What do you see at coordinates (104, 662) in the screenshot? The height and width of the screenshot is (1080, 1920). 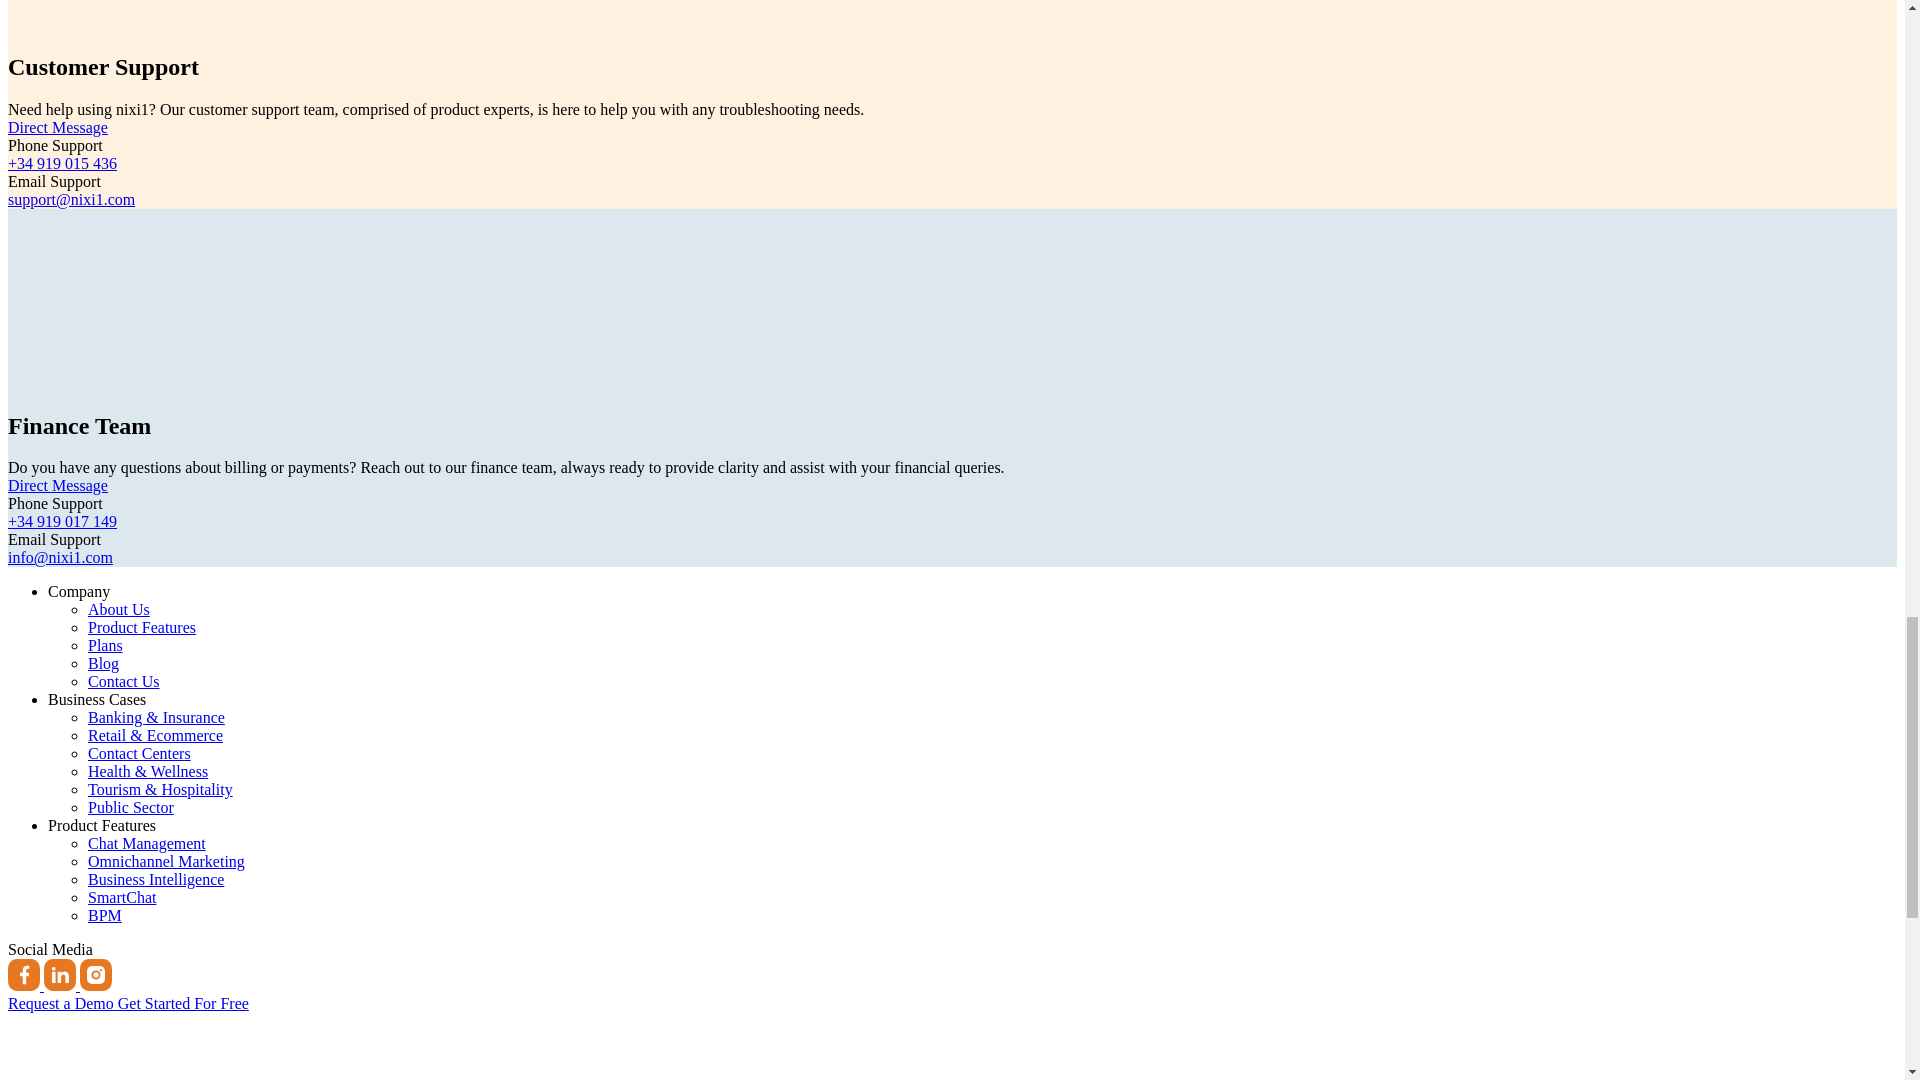 I see `Blog` at bounding box center [104, 662].